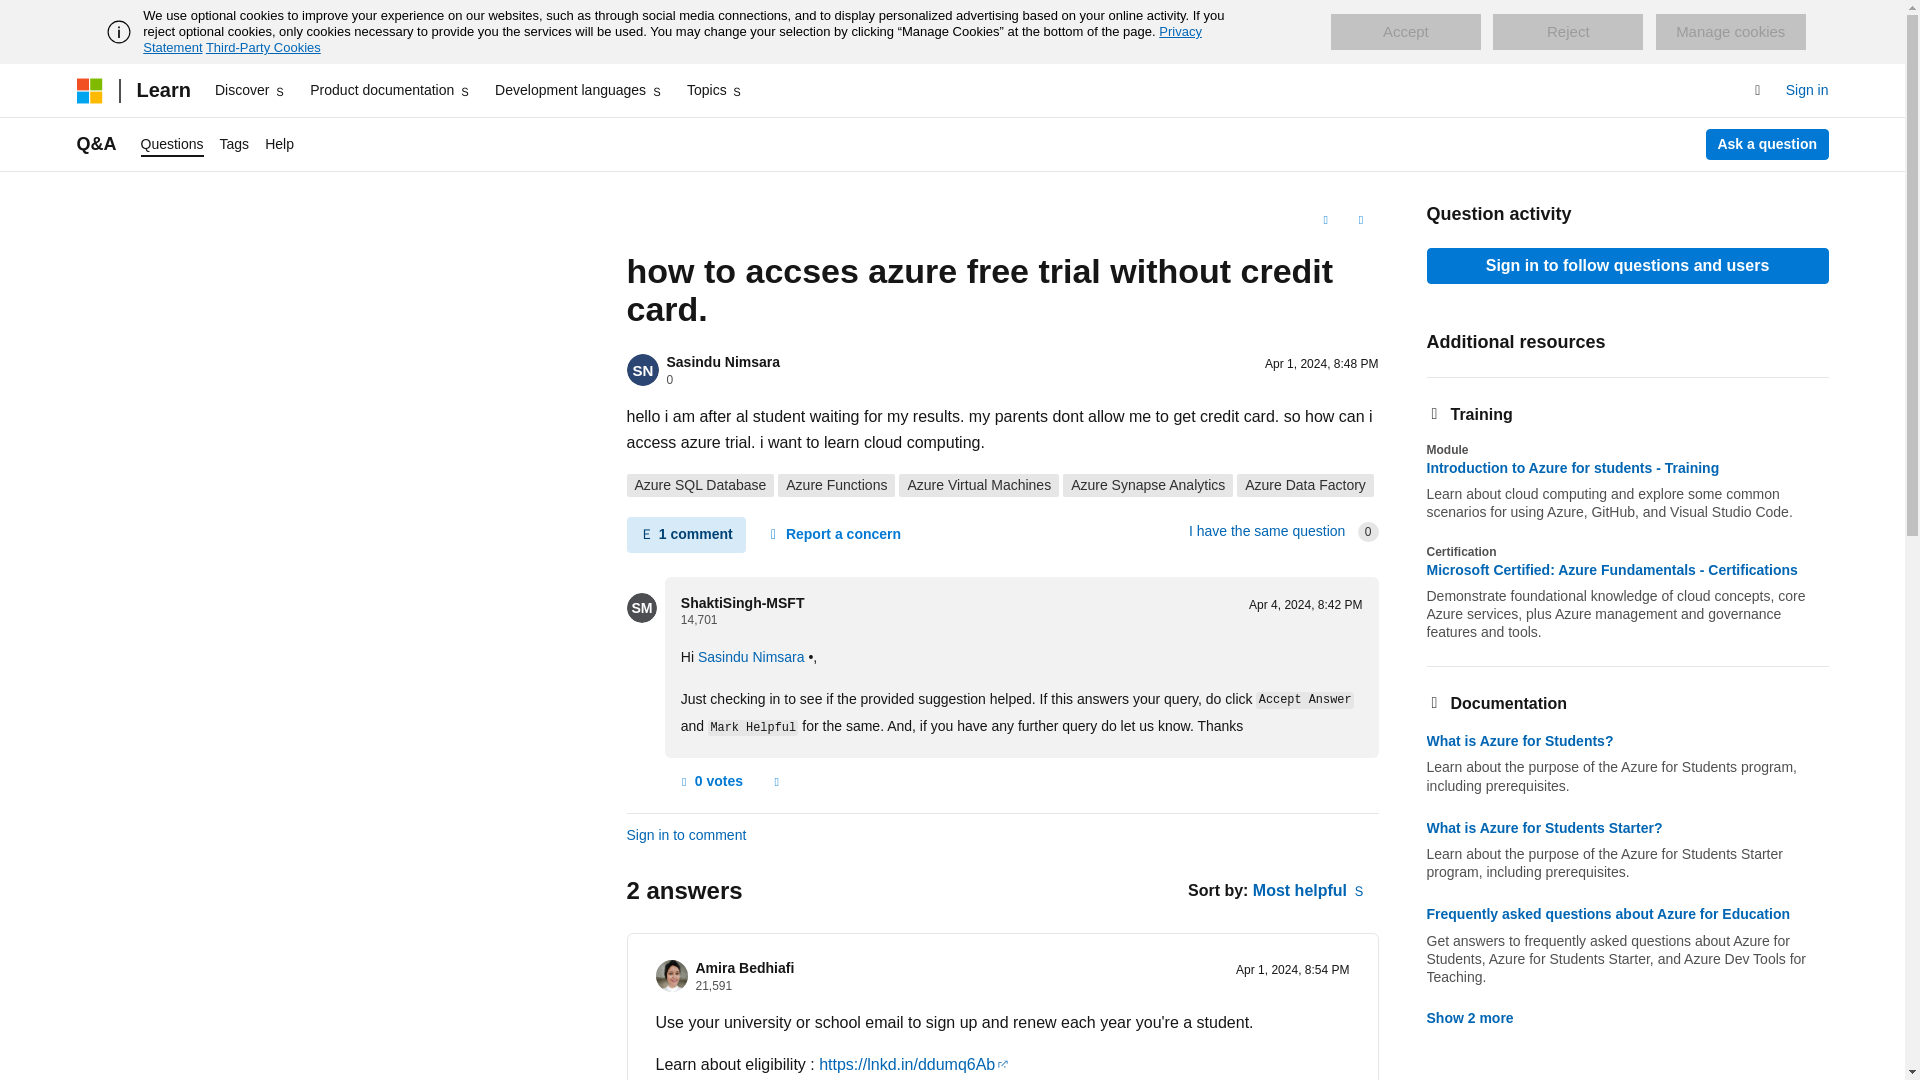 The image size is (1920, 1080). I want to click on Manage cookies, so click(1730, 32).